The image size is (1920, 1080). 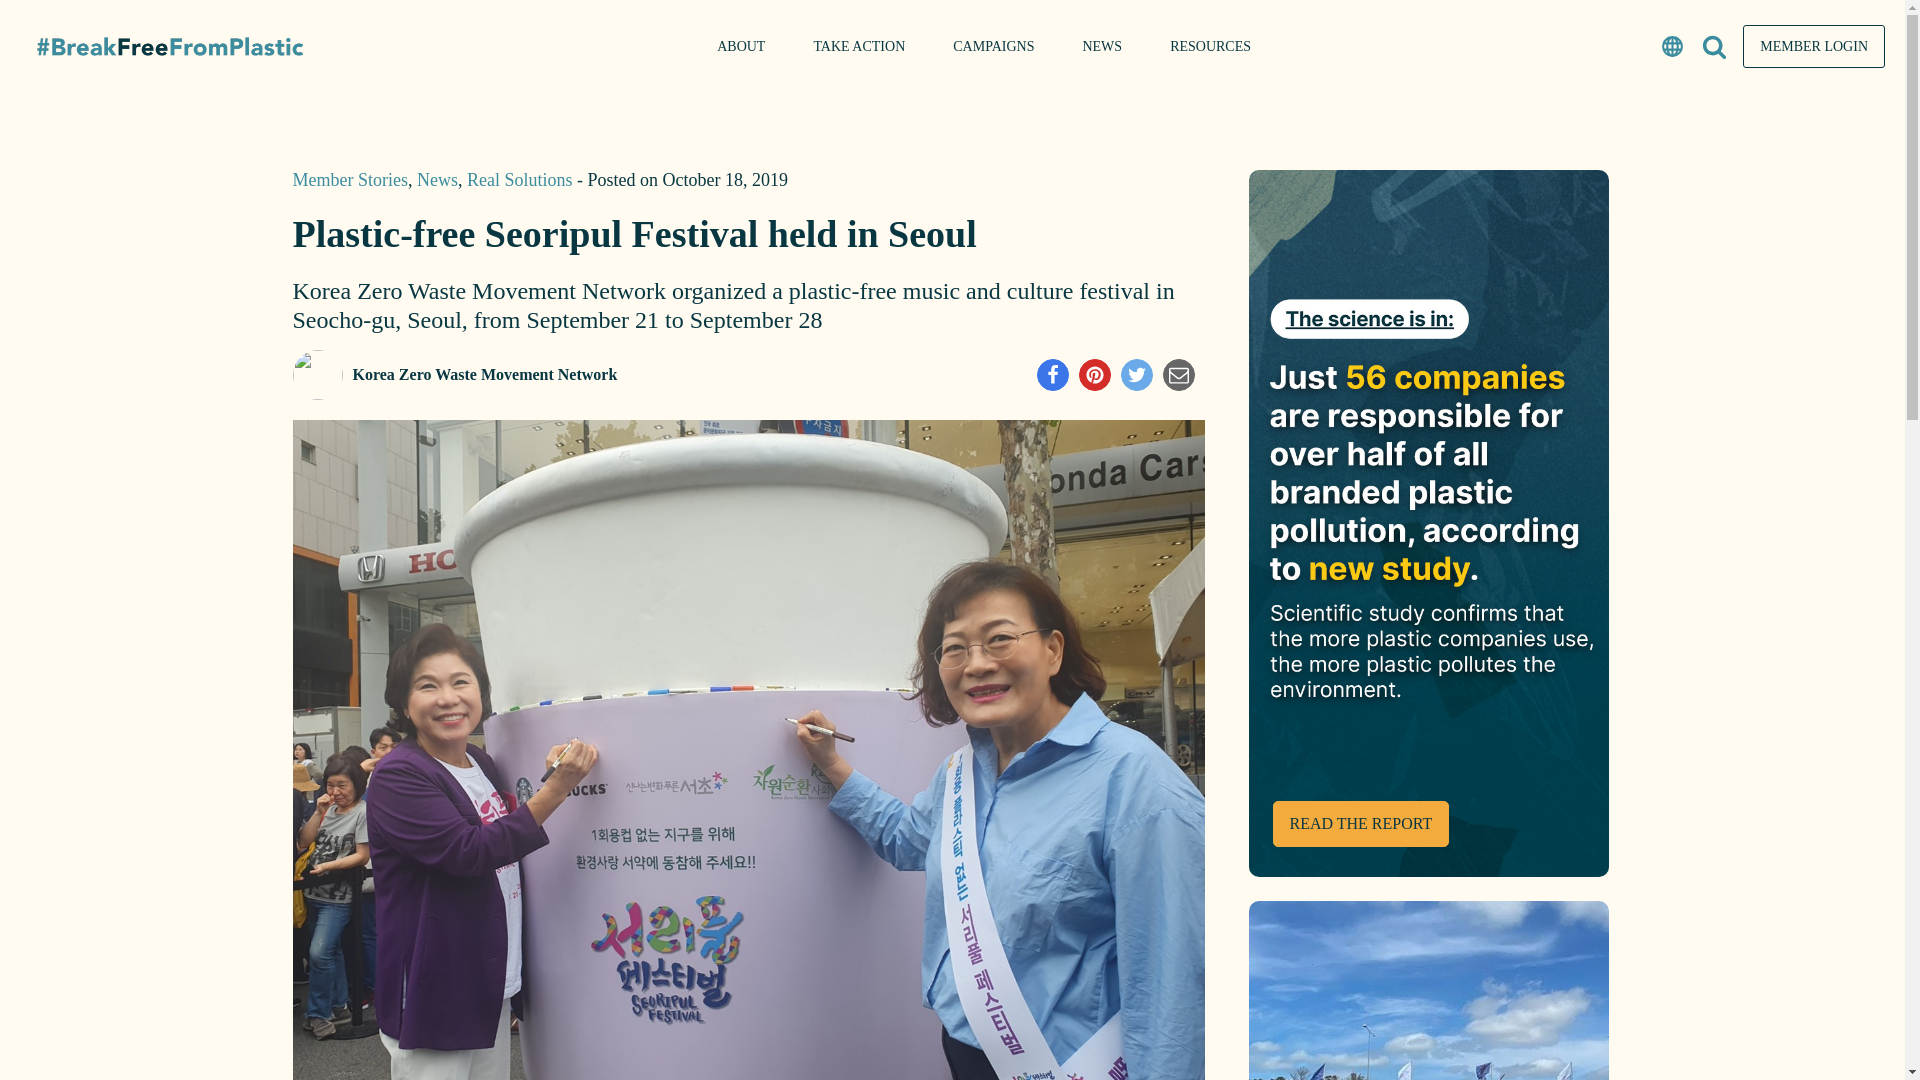 I want to click on Real Solutions, so click(x=519, y=180).